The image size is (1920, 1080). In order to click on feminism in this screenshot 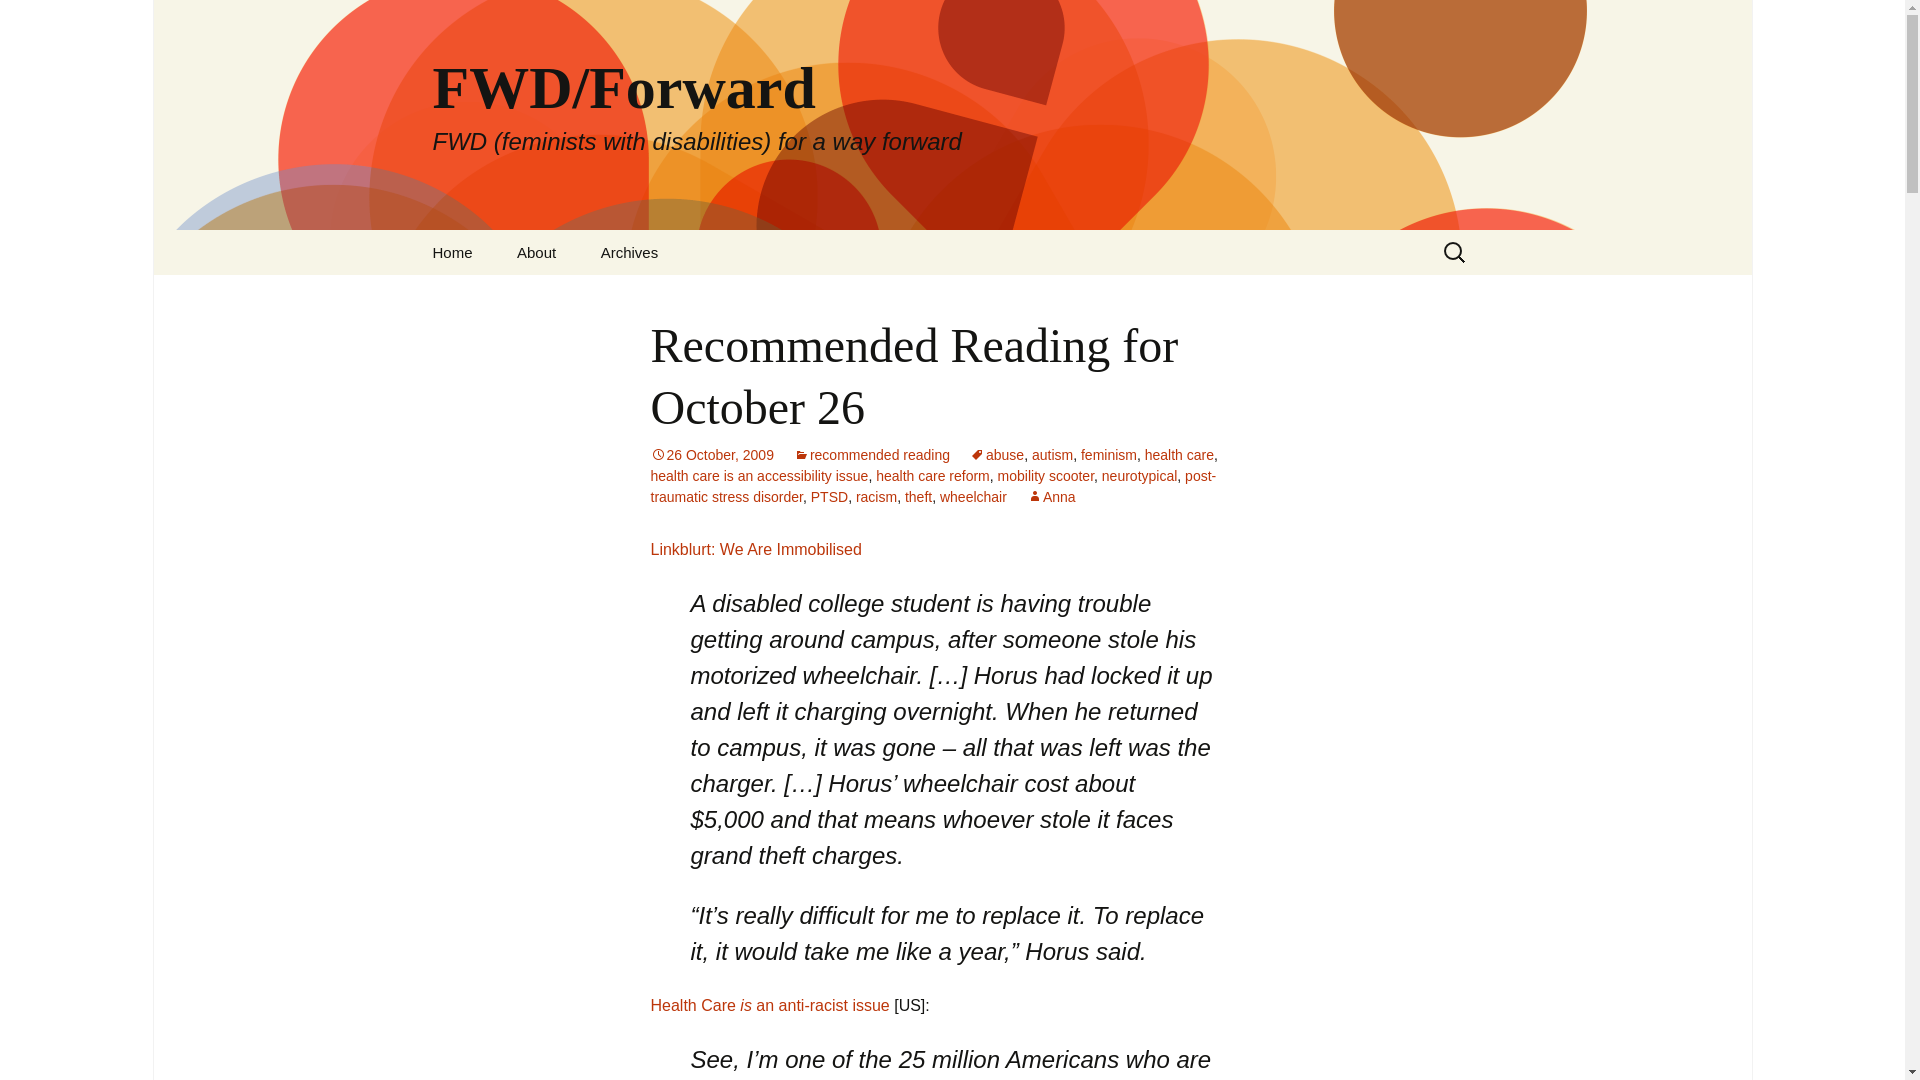, I will do `click(1108, 455)`.